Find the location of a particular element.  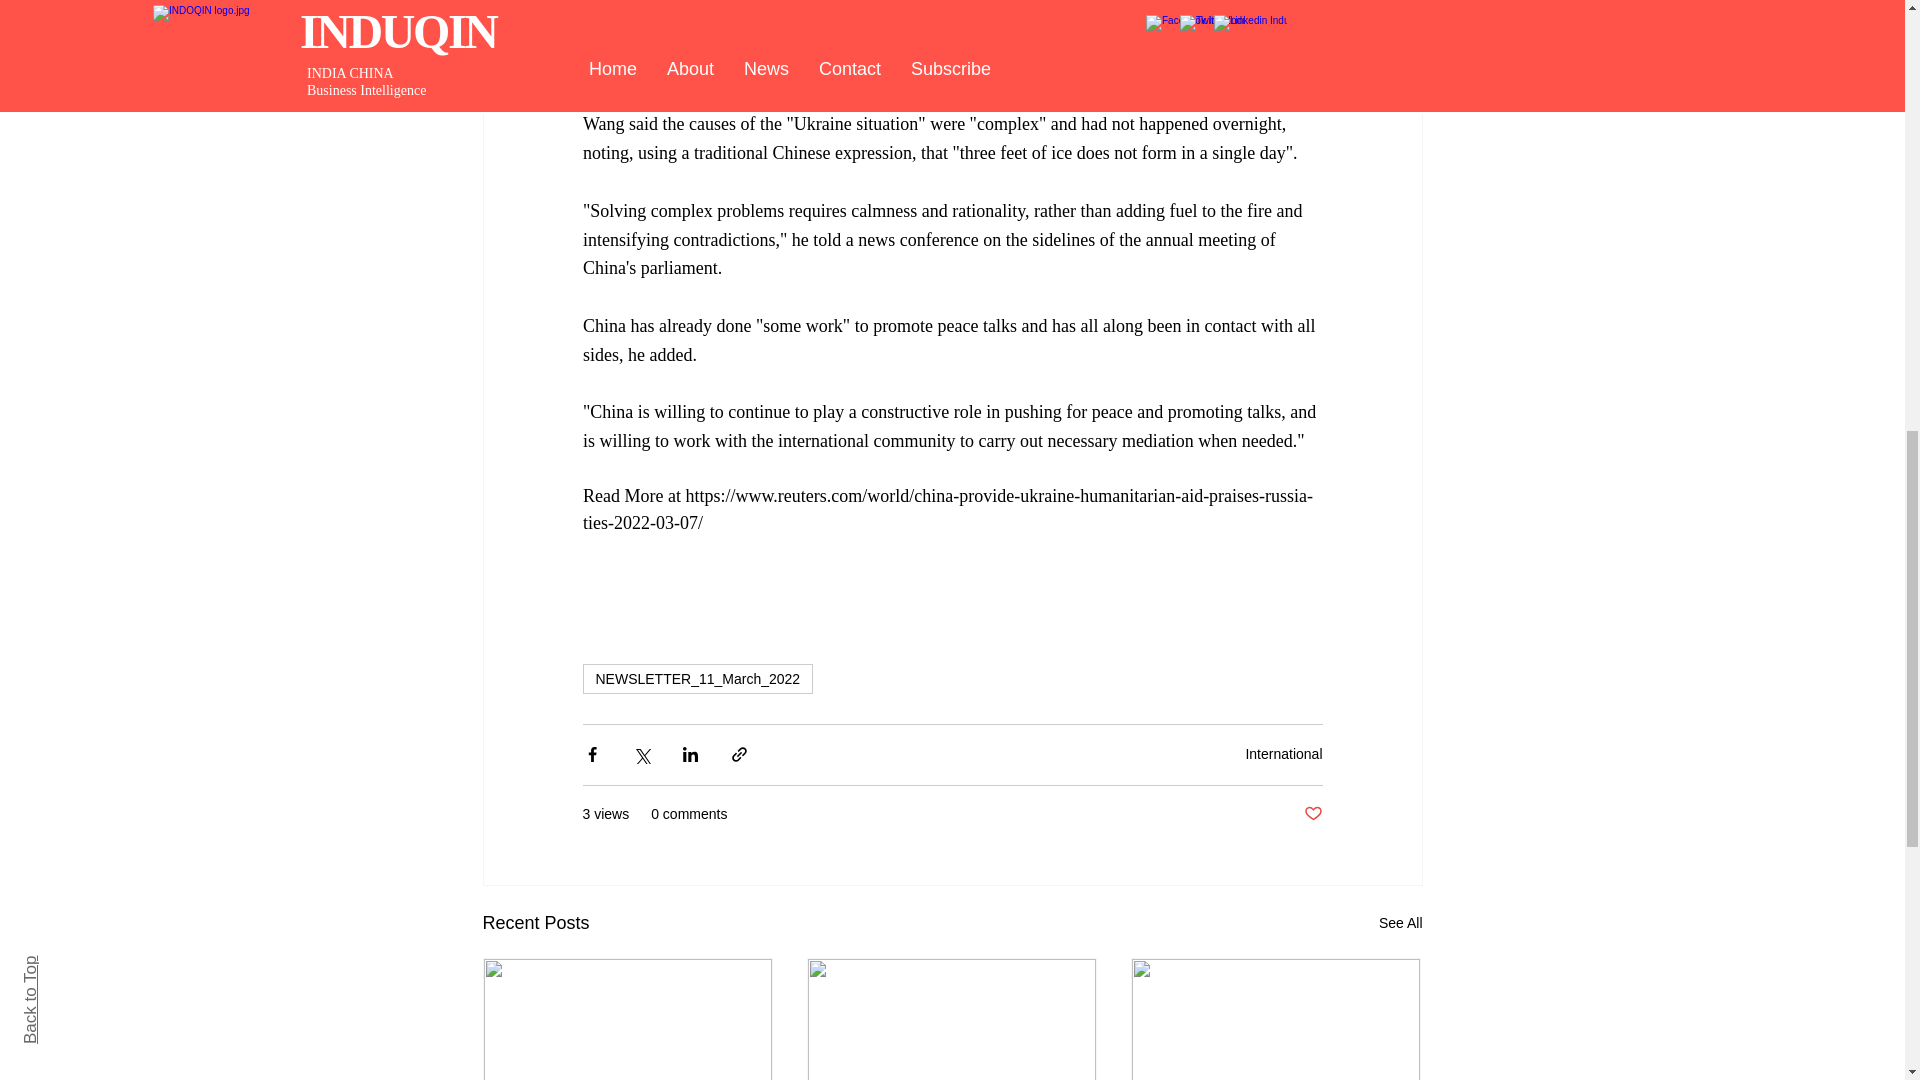

Post not marked as liked is located at coordinates (1312, 814).